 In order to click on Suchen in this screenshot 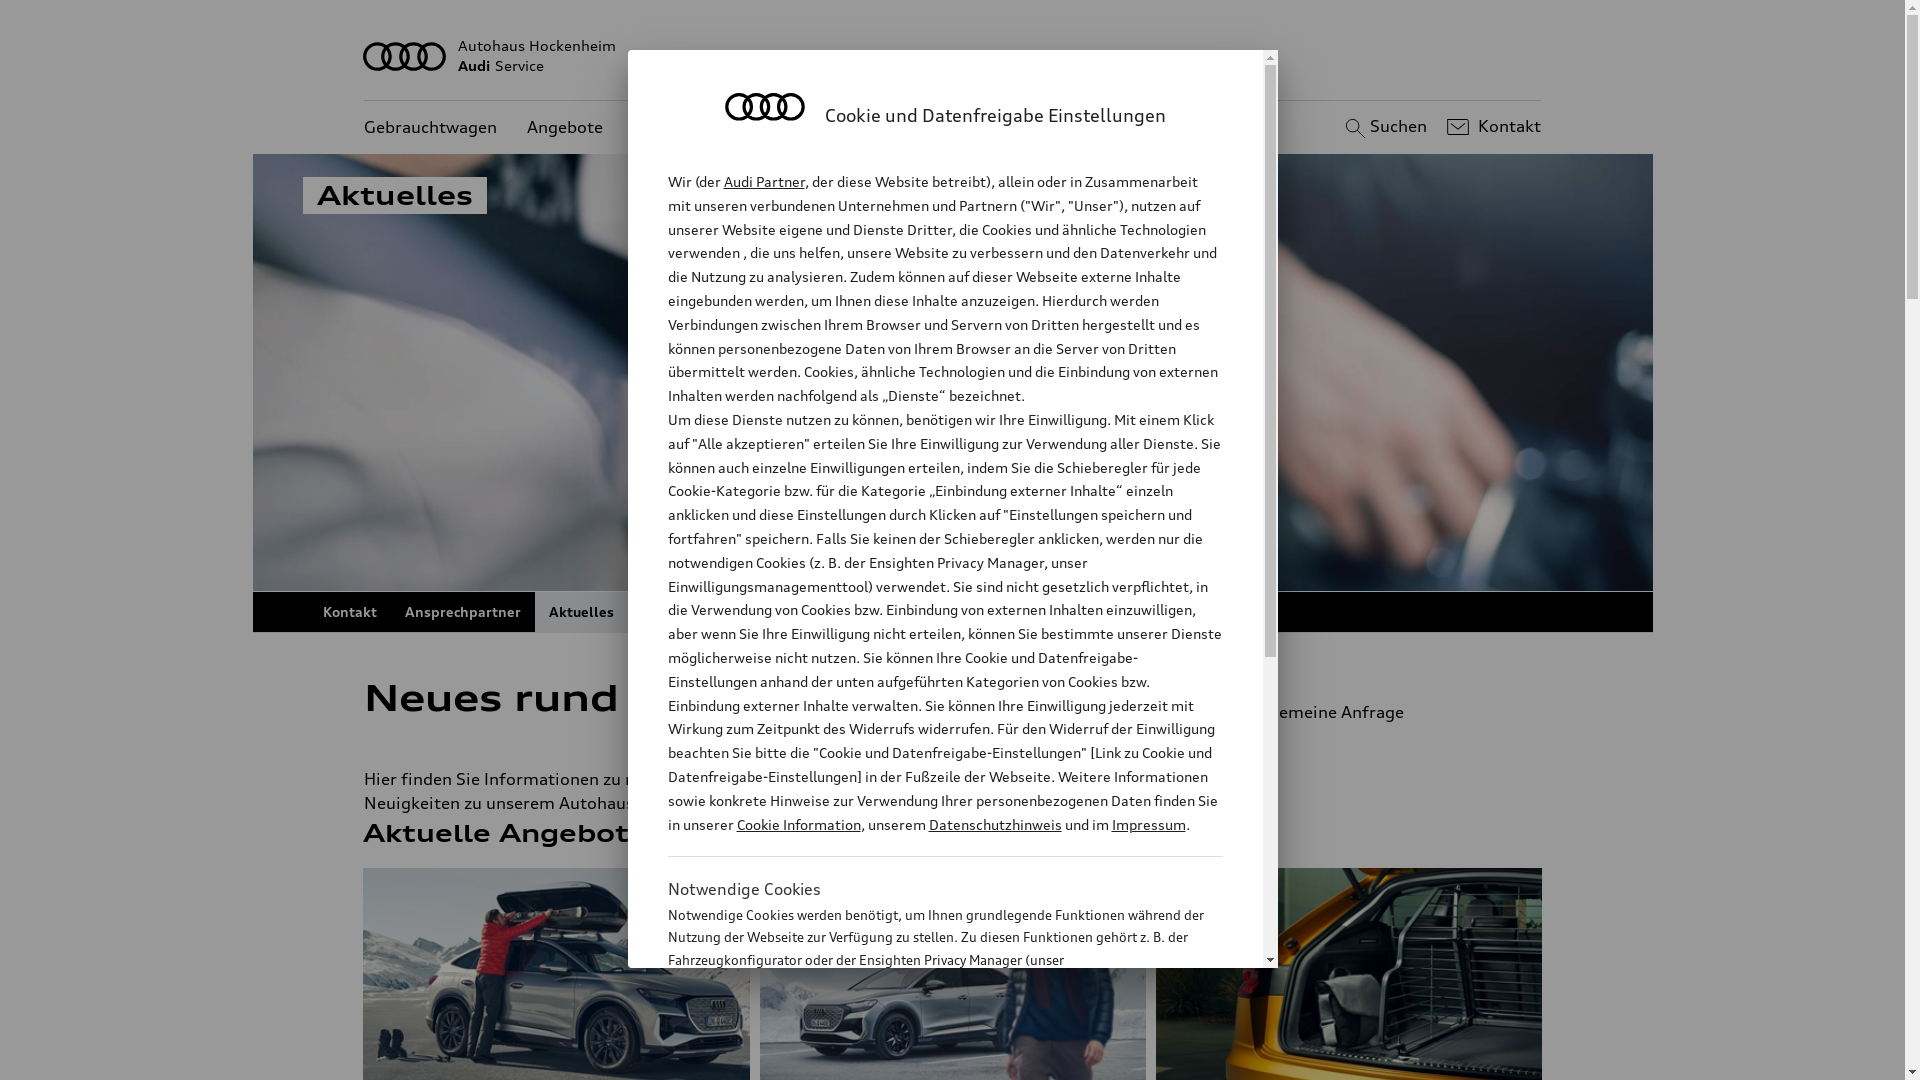, I will do `click(1384, 127)`.